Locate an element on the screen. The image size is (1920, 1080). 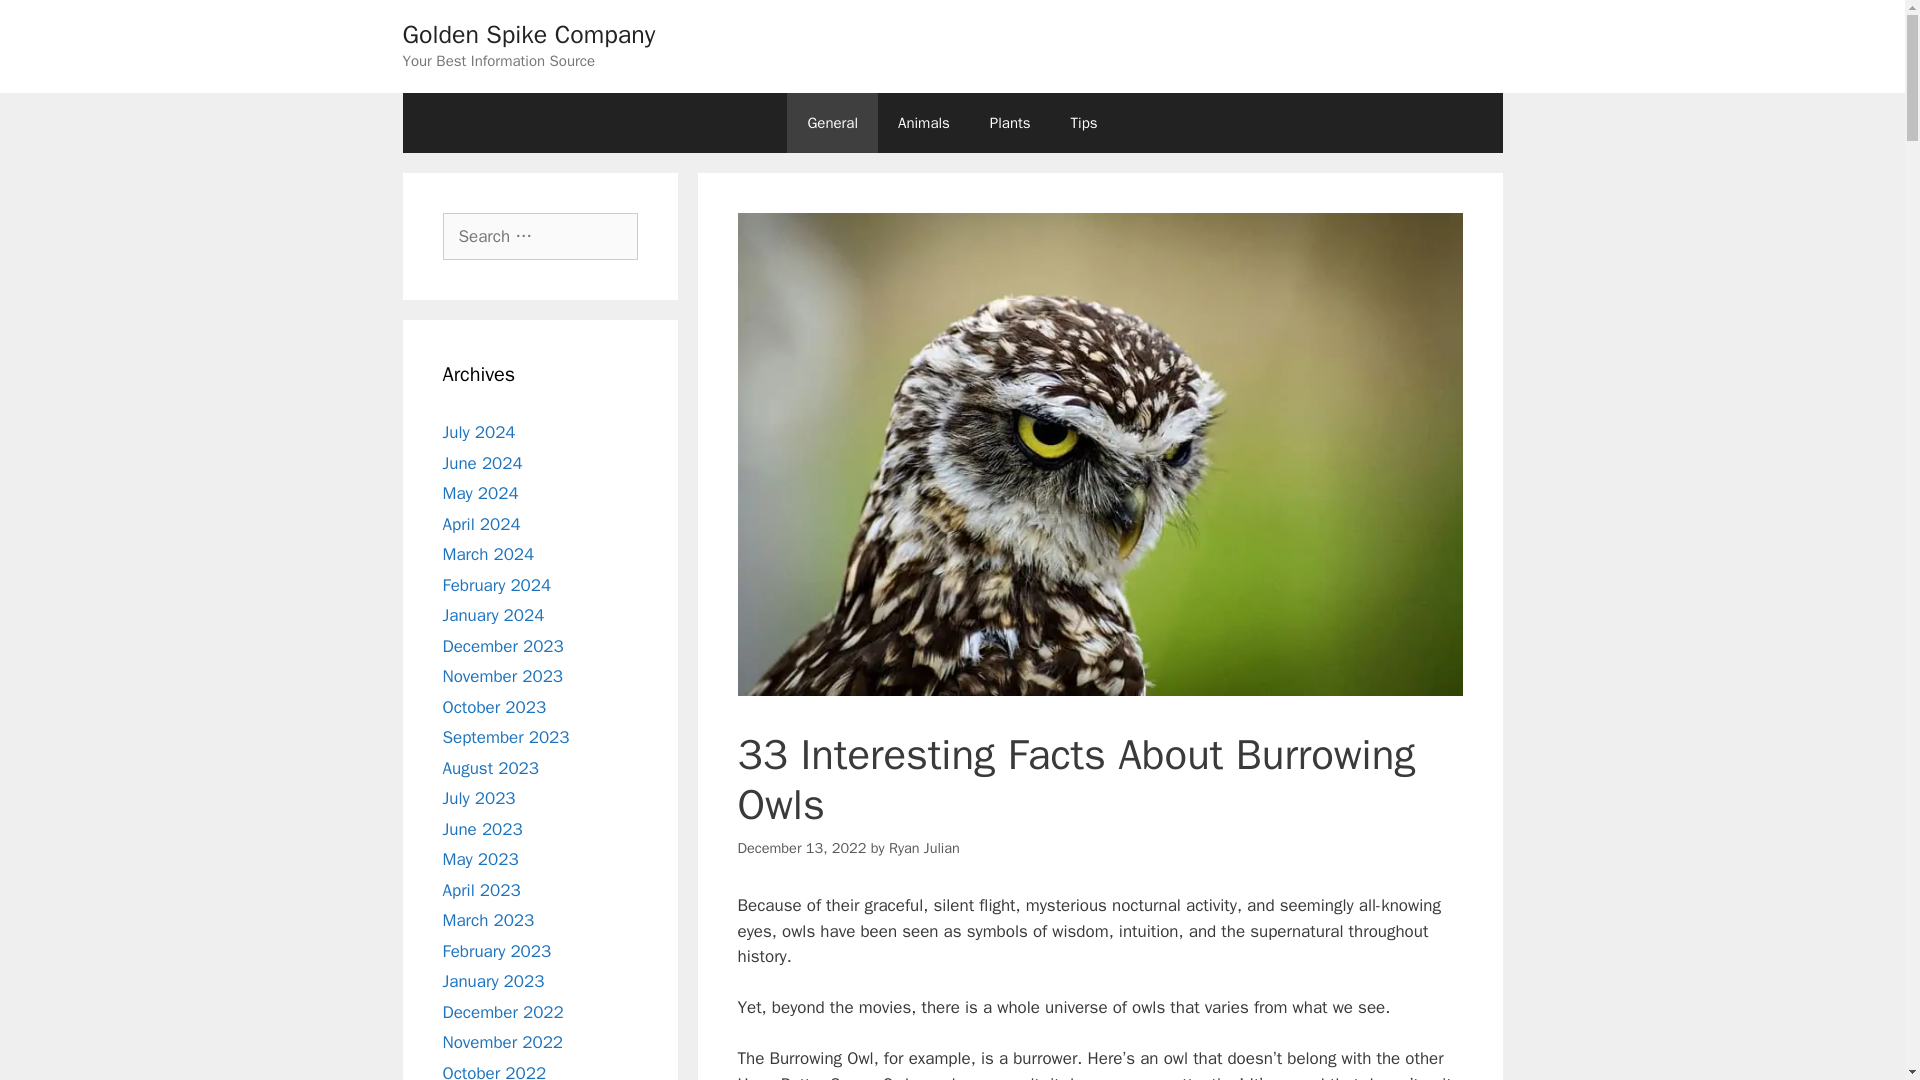
March 2023 is located at coordinates (487, 920).